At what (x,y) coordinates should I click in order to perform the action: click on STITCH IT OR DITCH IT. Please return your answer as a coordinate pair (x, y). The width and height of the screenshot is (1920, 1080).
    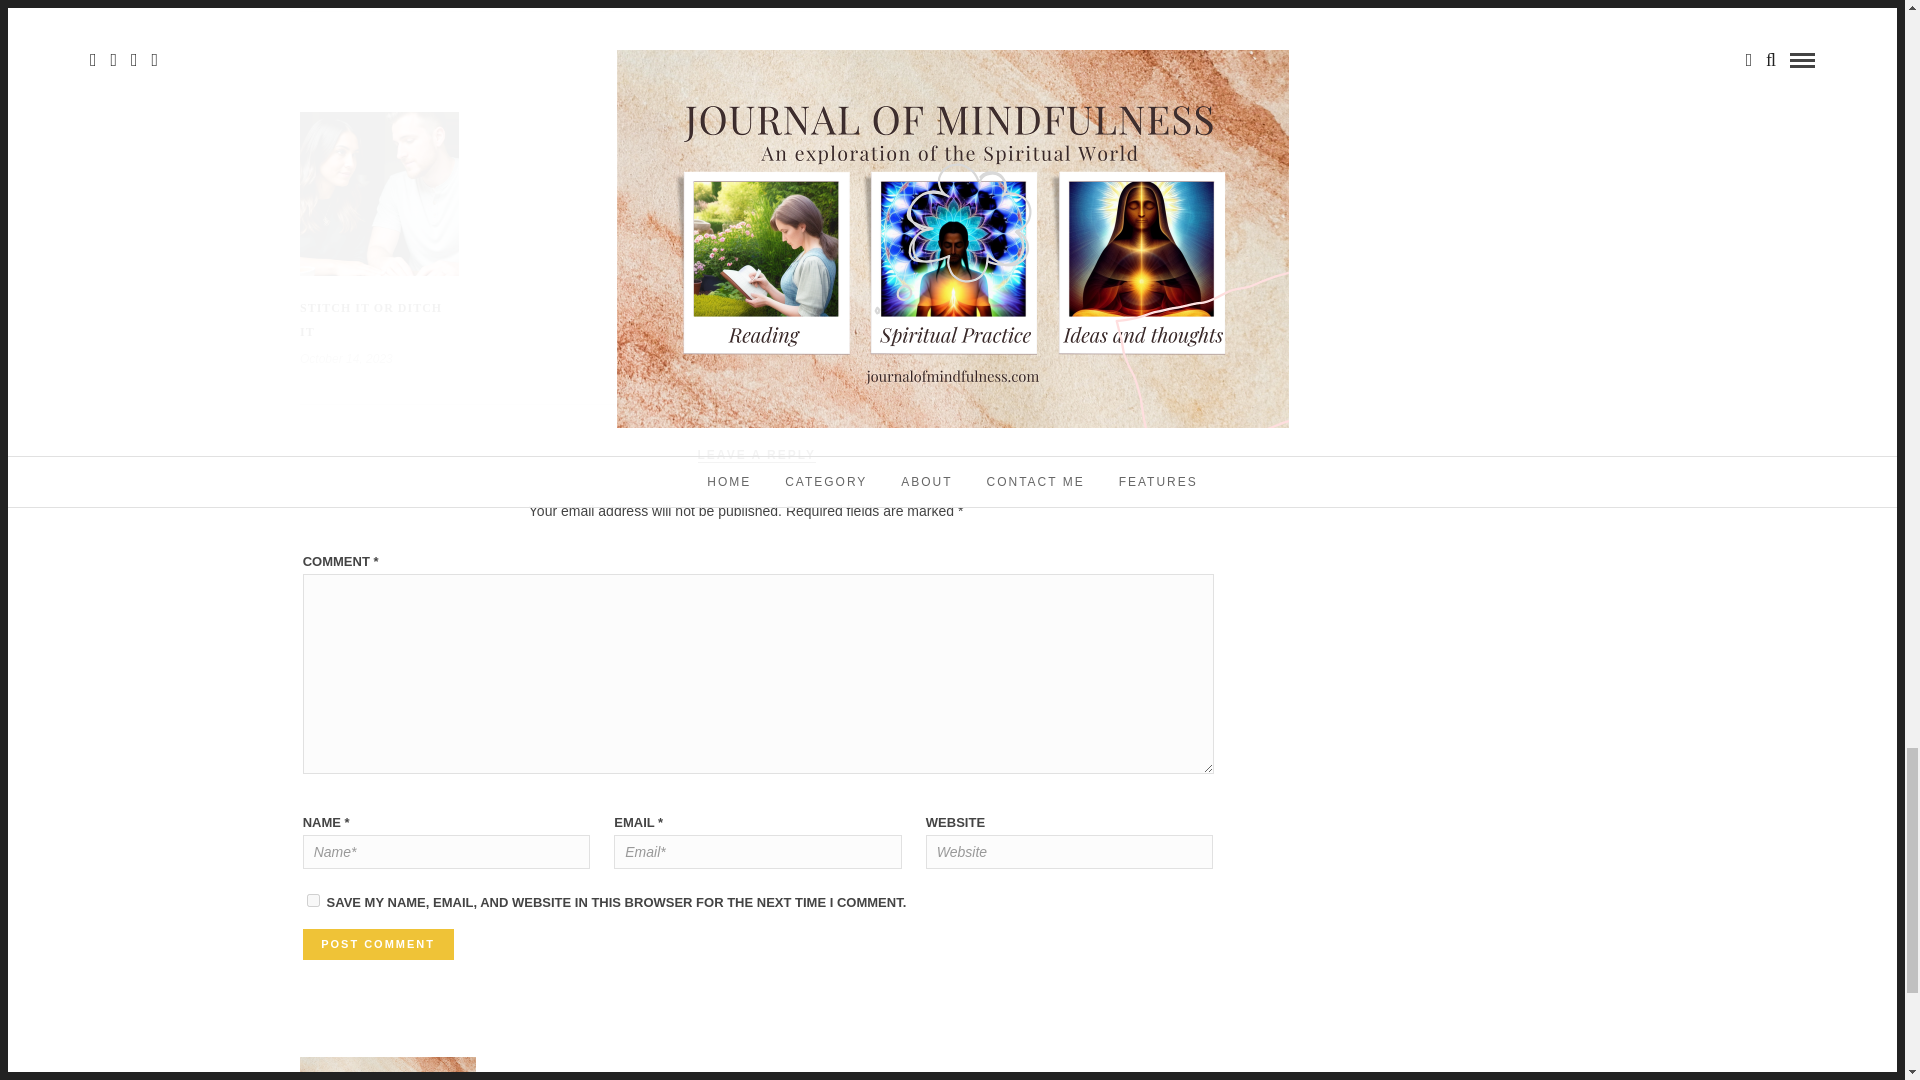
    Looking at the image, I should click on (370, 320).